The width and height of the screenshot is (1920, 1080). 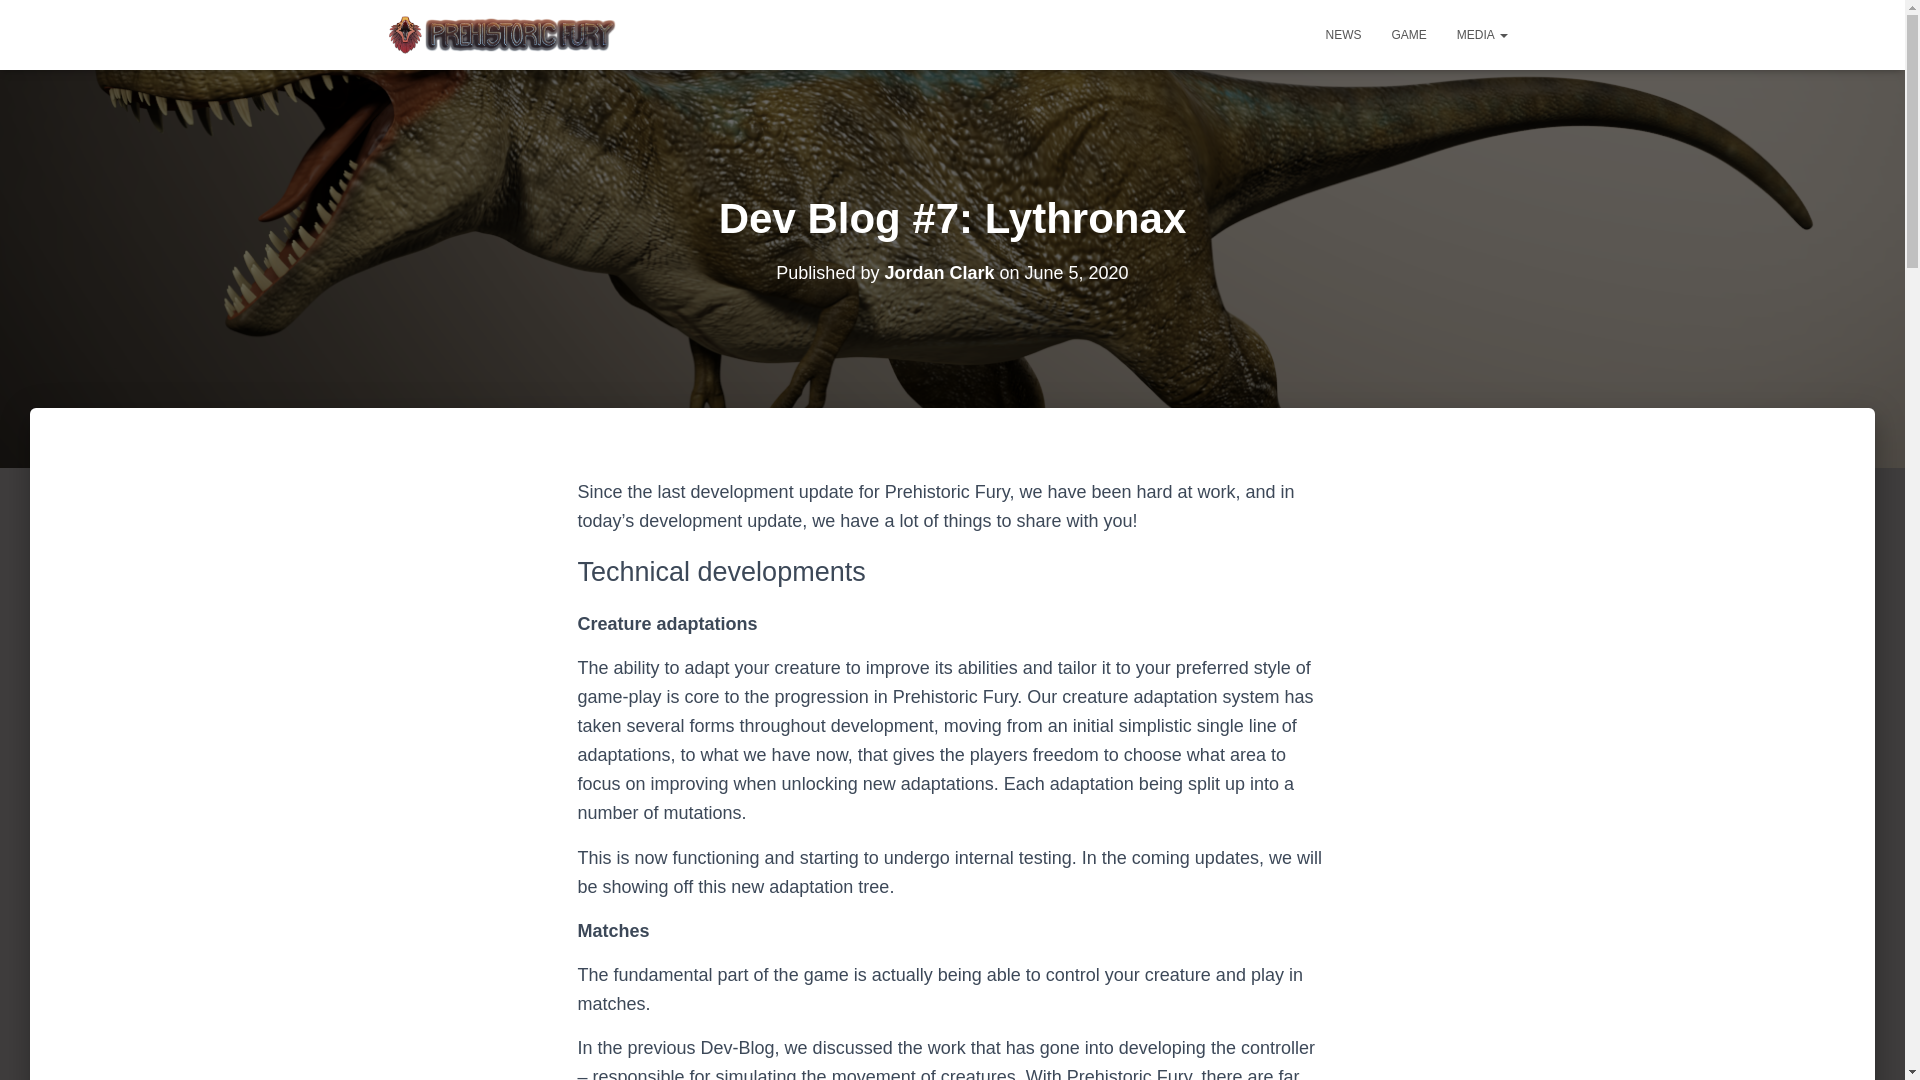 I want to click on Jordan Clark, so click(x=938, y=272).